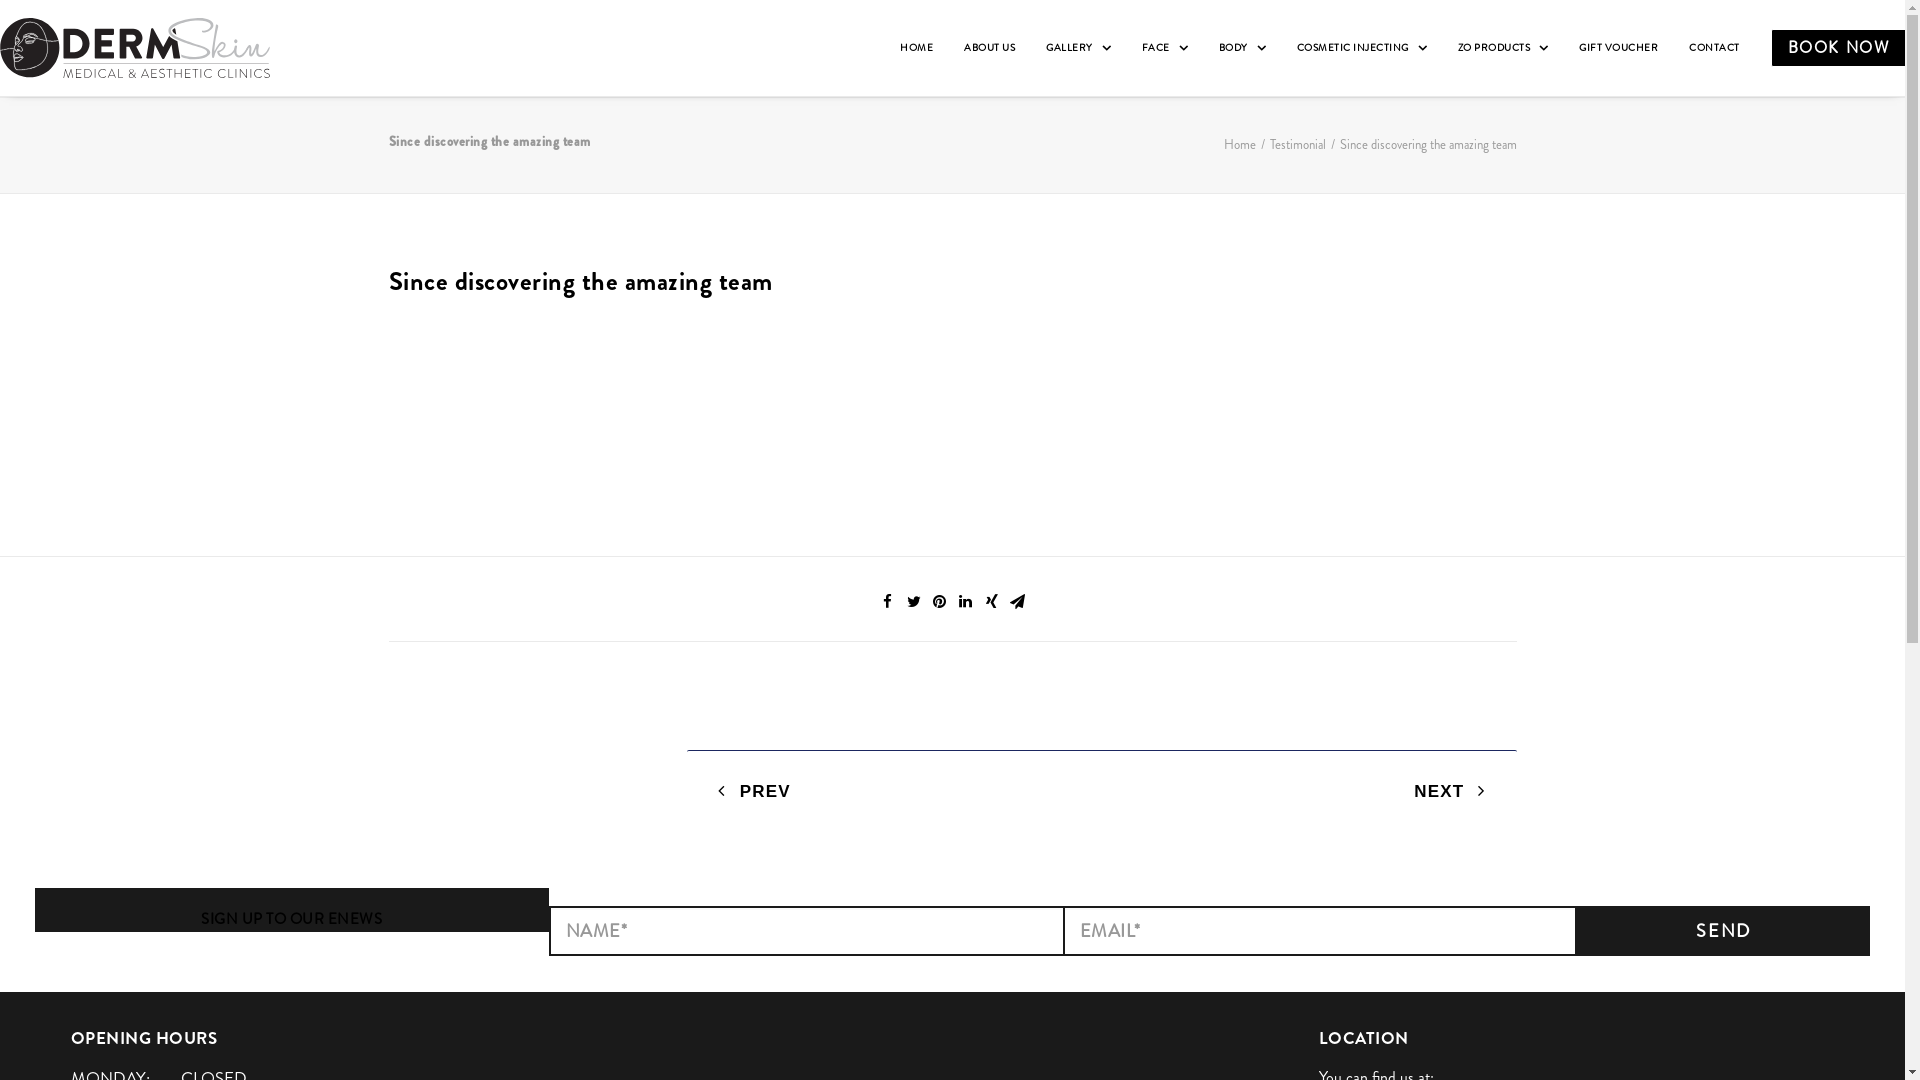  What do you see at coordinates (916, 48) in the screenshot?
I see `HOME` at bounding box center [916, 48].